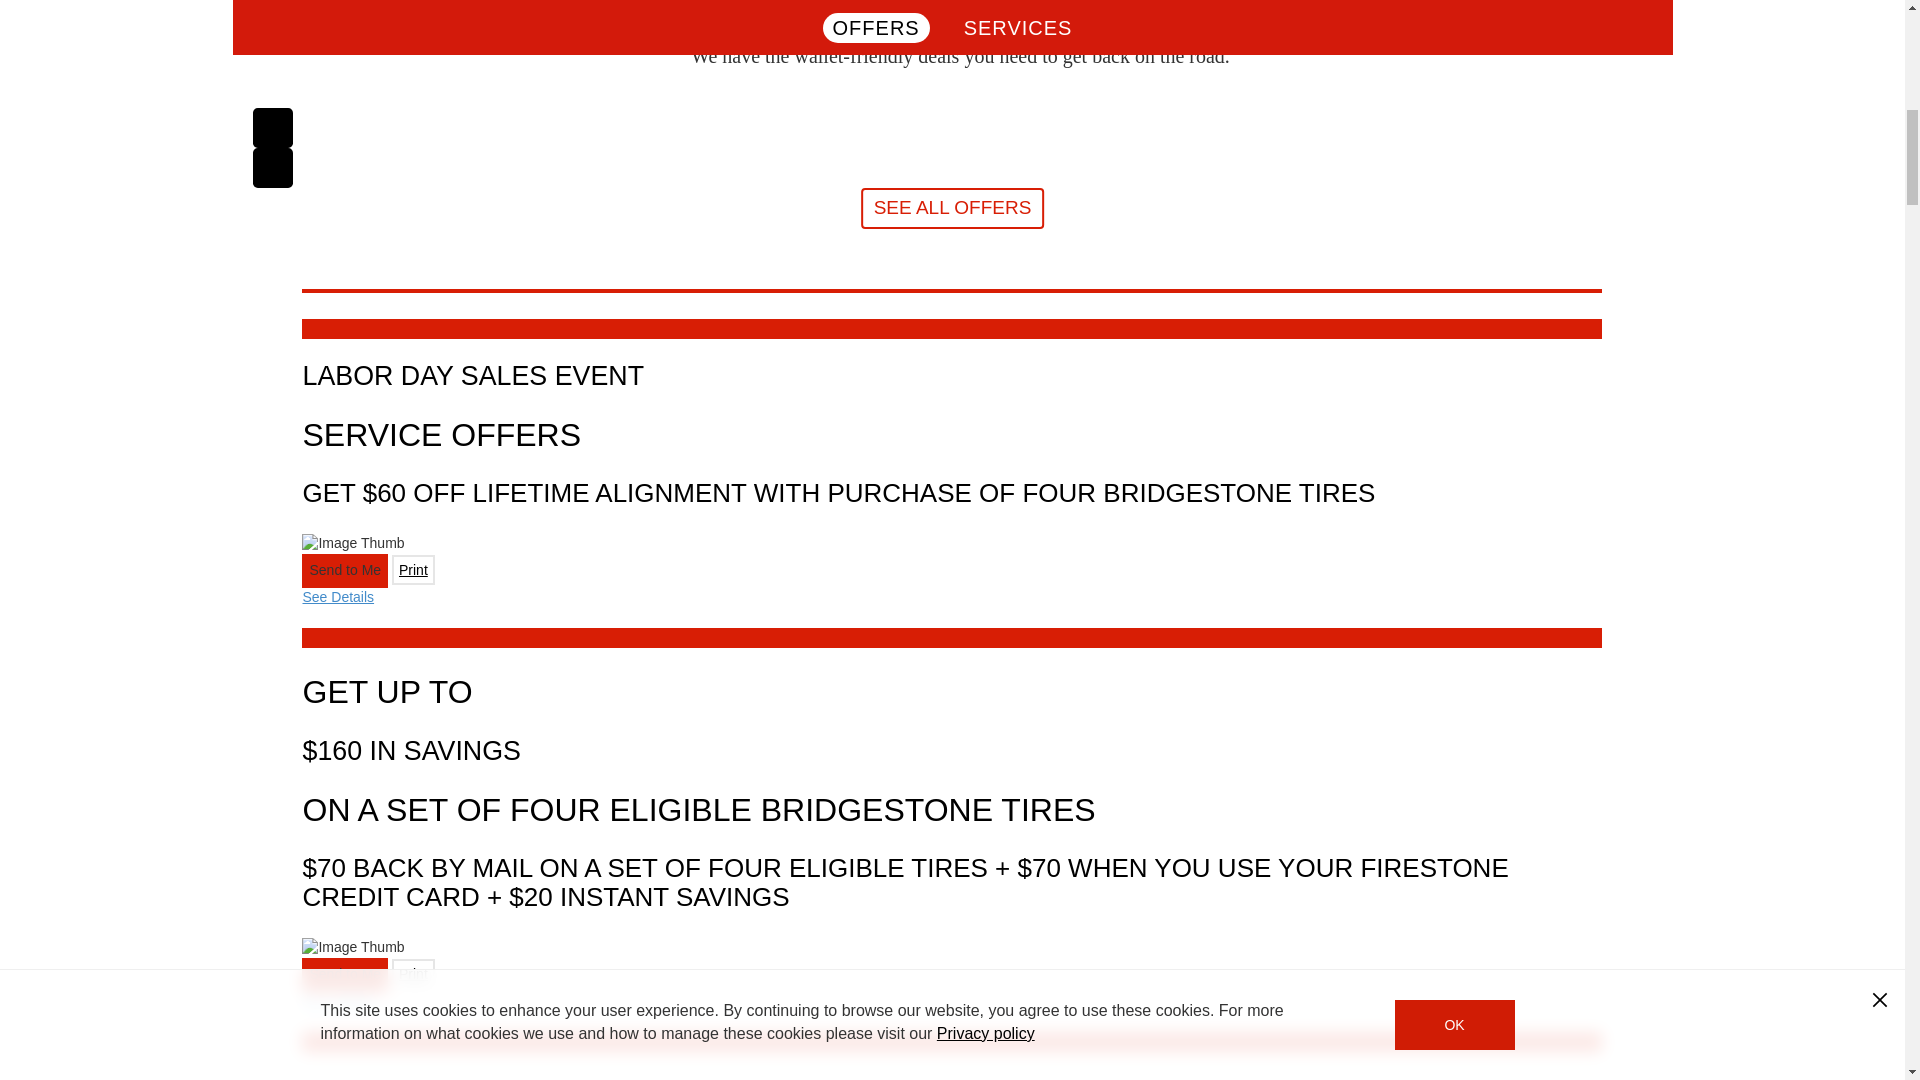  I want to click on Click here to see additional details for this offer, so click(338, 1000).